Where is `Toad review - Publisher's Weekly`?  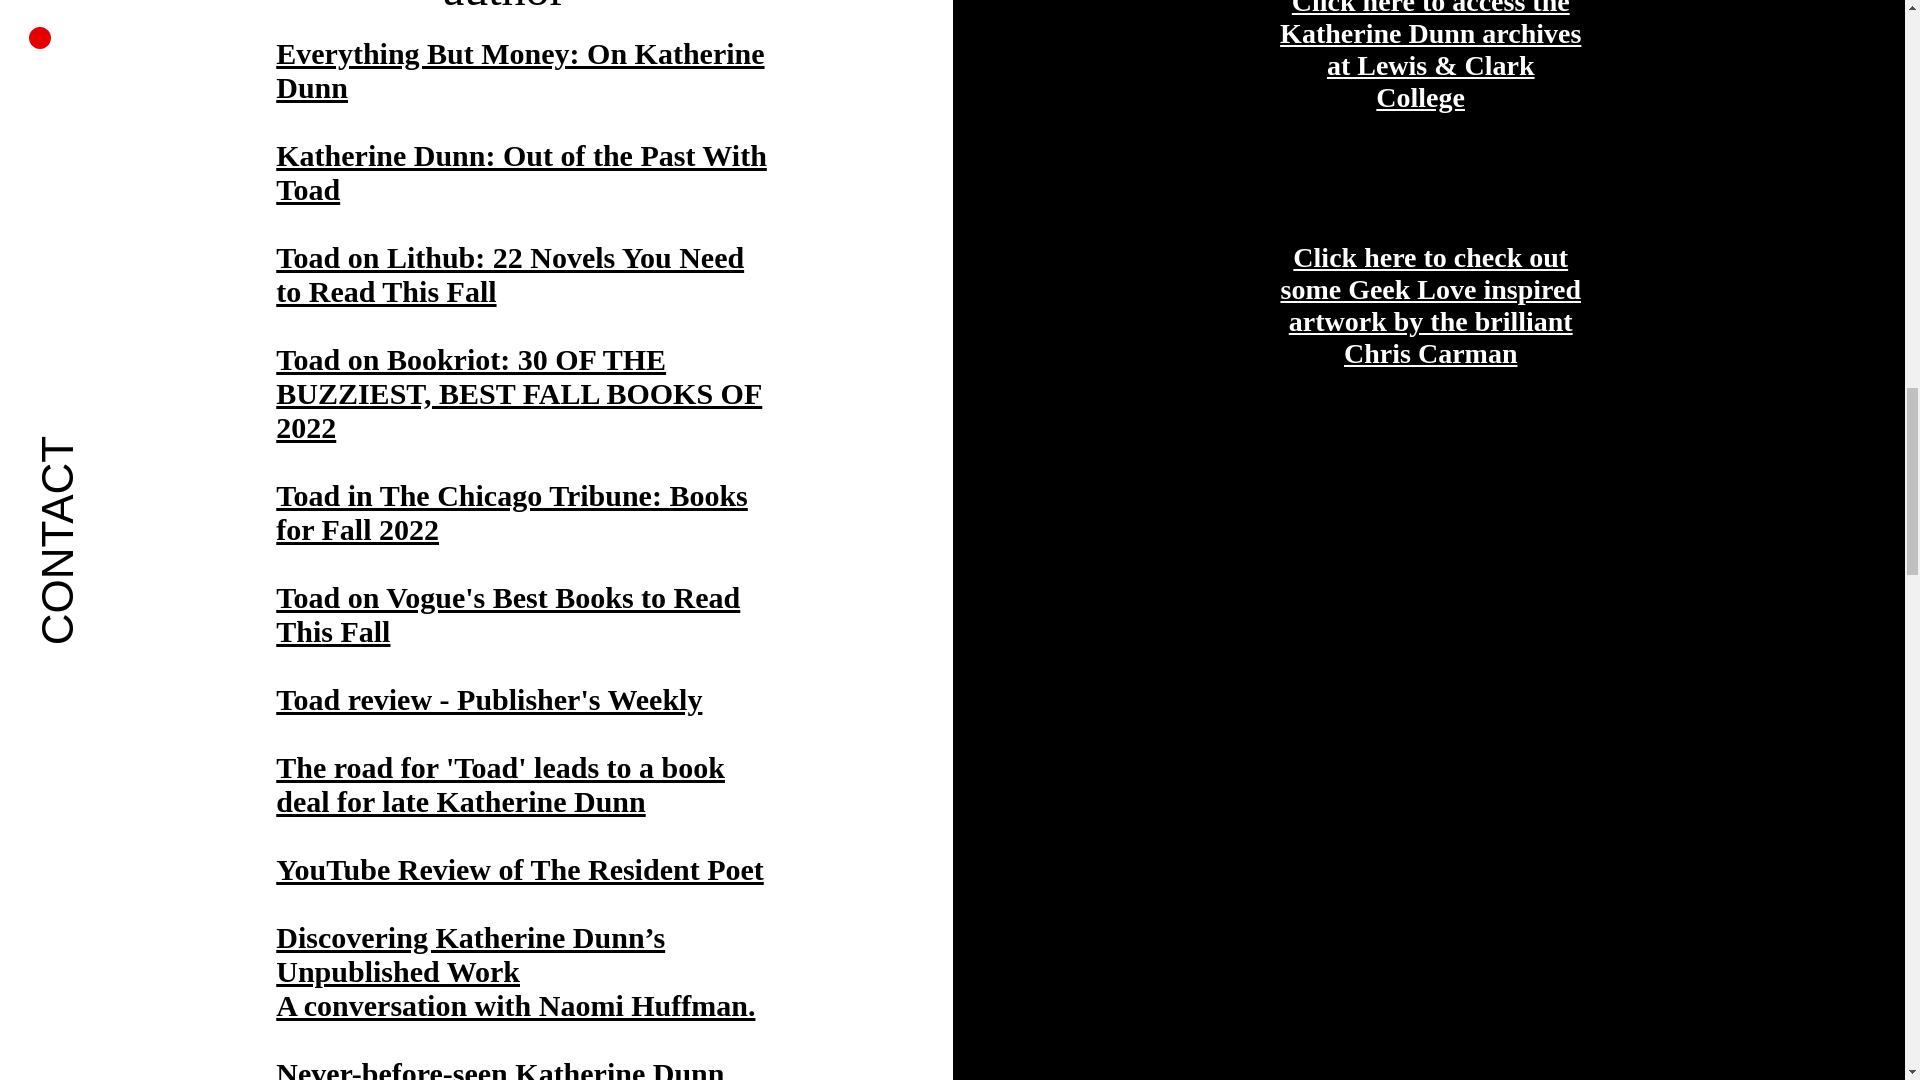
Toad review - Publisher's Weekly is located at coordinates (489, 699).